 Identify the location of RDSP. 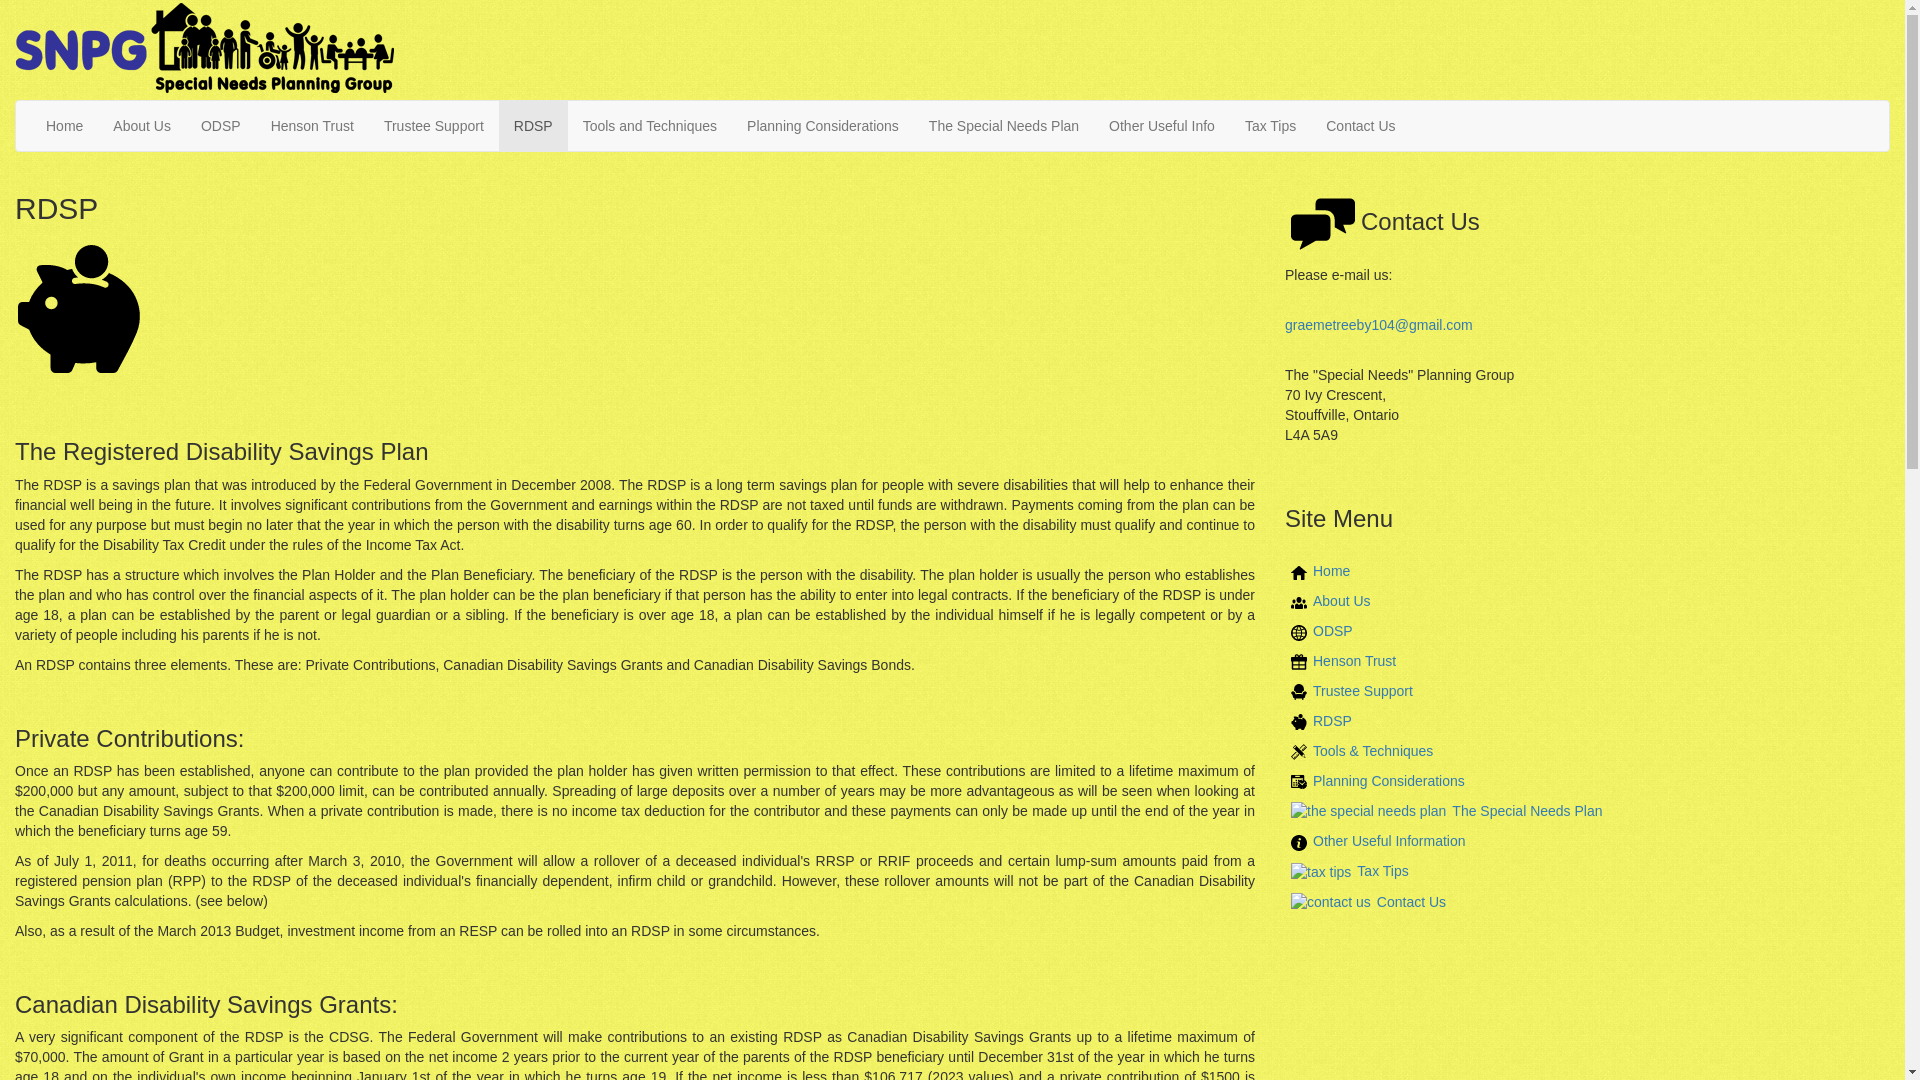
(534, 126).